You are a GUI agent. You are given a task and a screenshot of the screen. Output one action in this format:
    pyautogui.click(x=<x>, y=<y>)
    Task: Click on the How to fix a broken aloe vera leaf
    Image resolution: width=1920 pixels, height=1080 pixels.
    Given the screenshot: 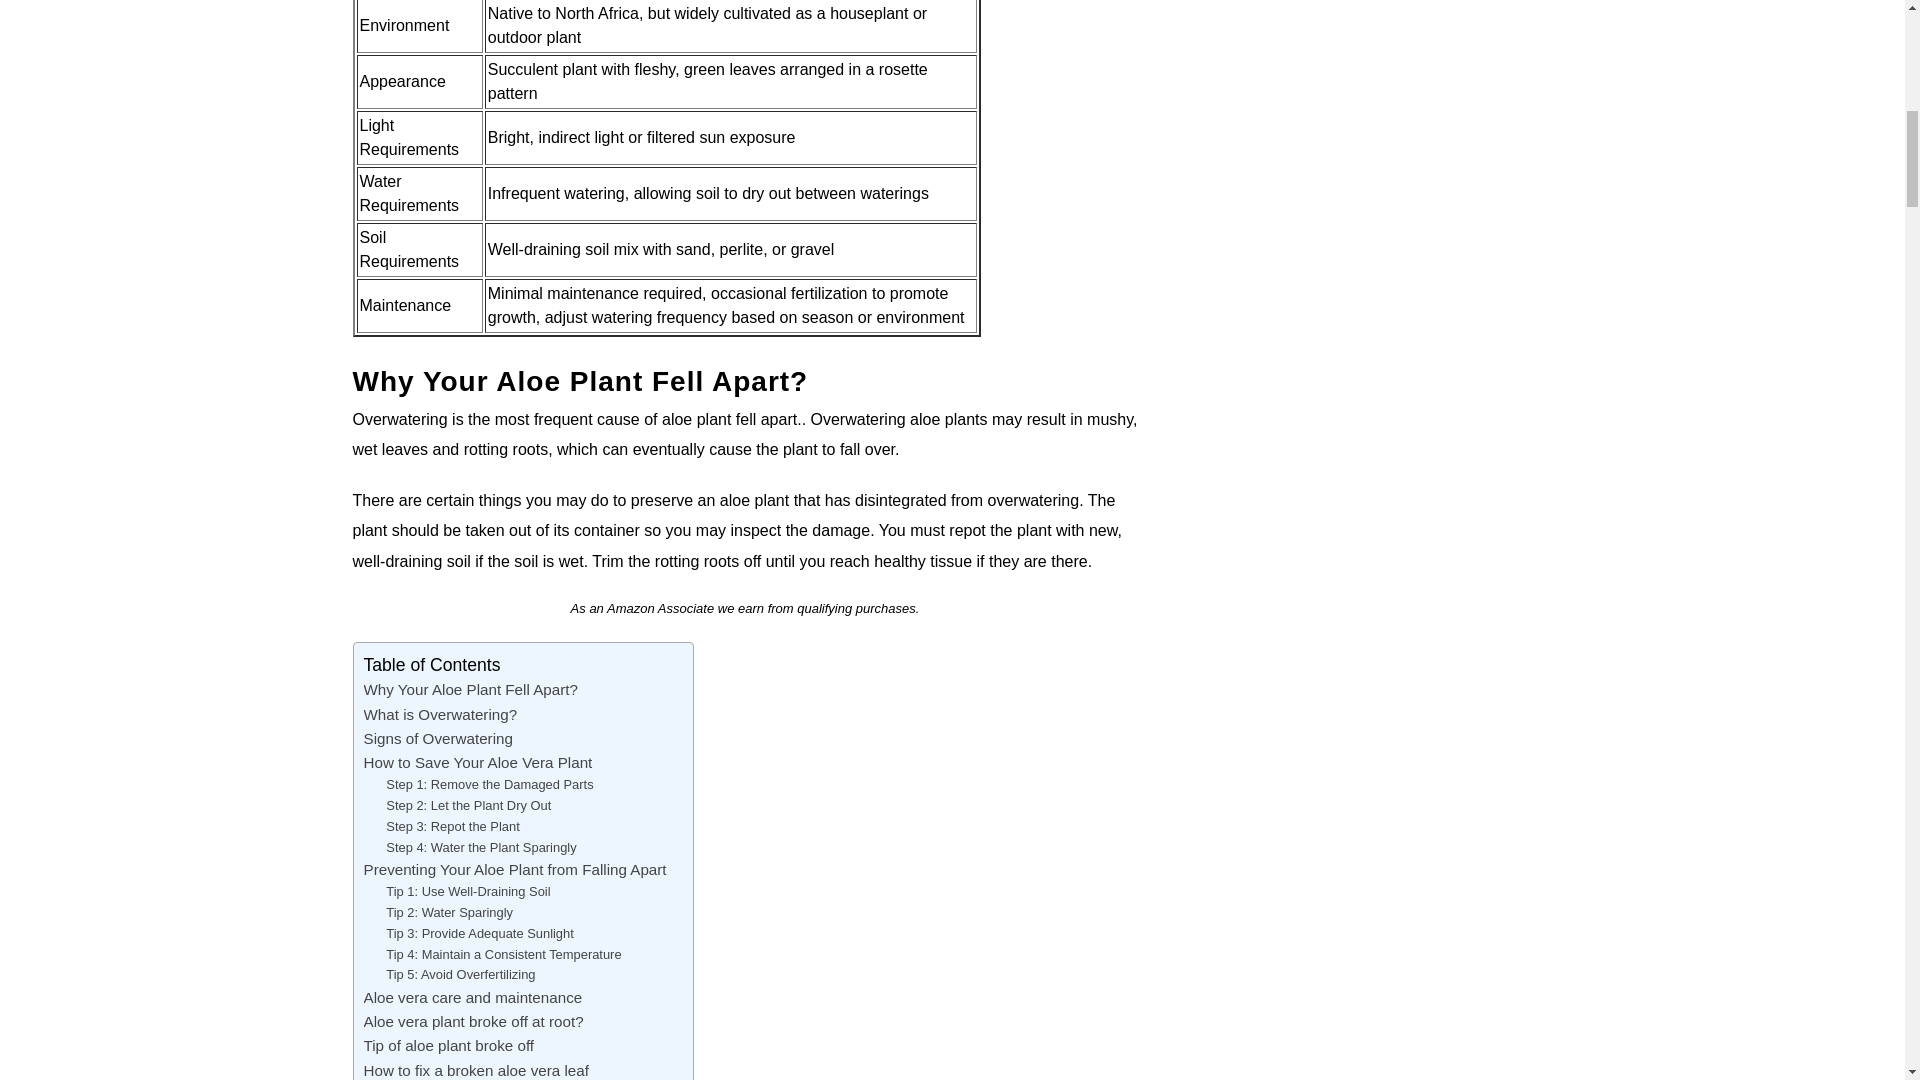 What is the action you would take?
    pyautogui.click(x=476, y=1070)
    